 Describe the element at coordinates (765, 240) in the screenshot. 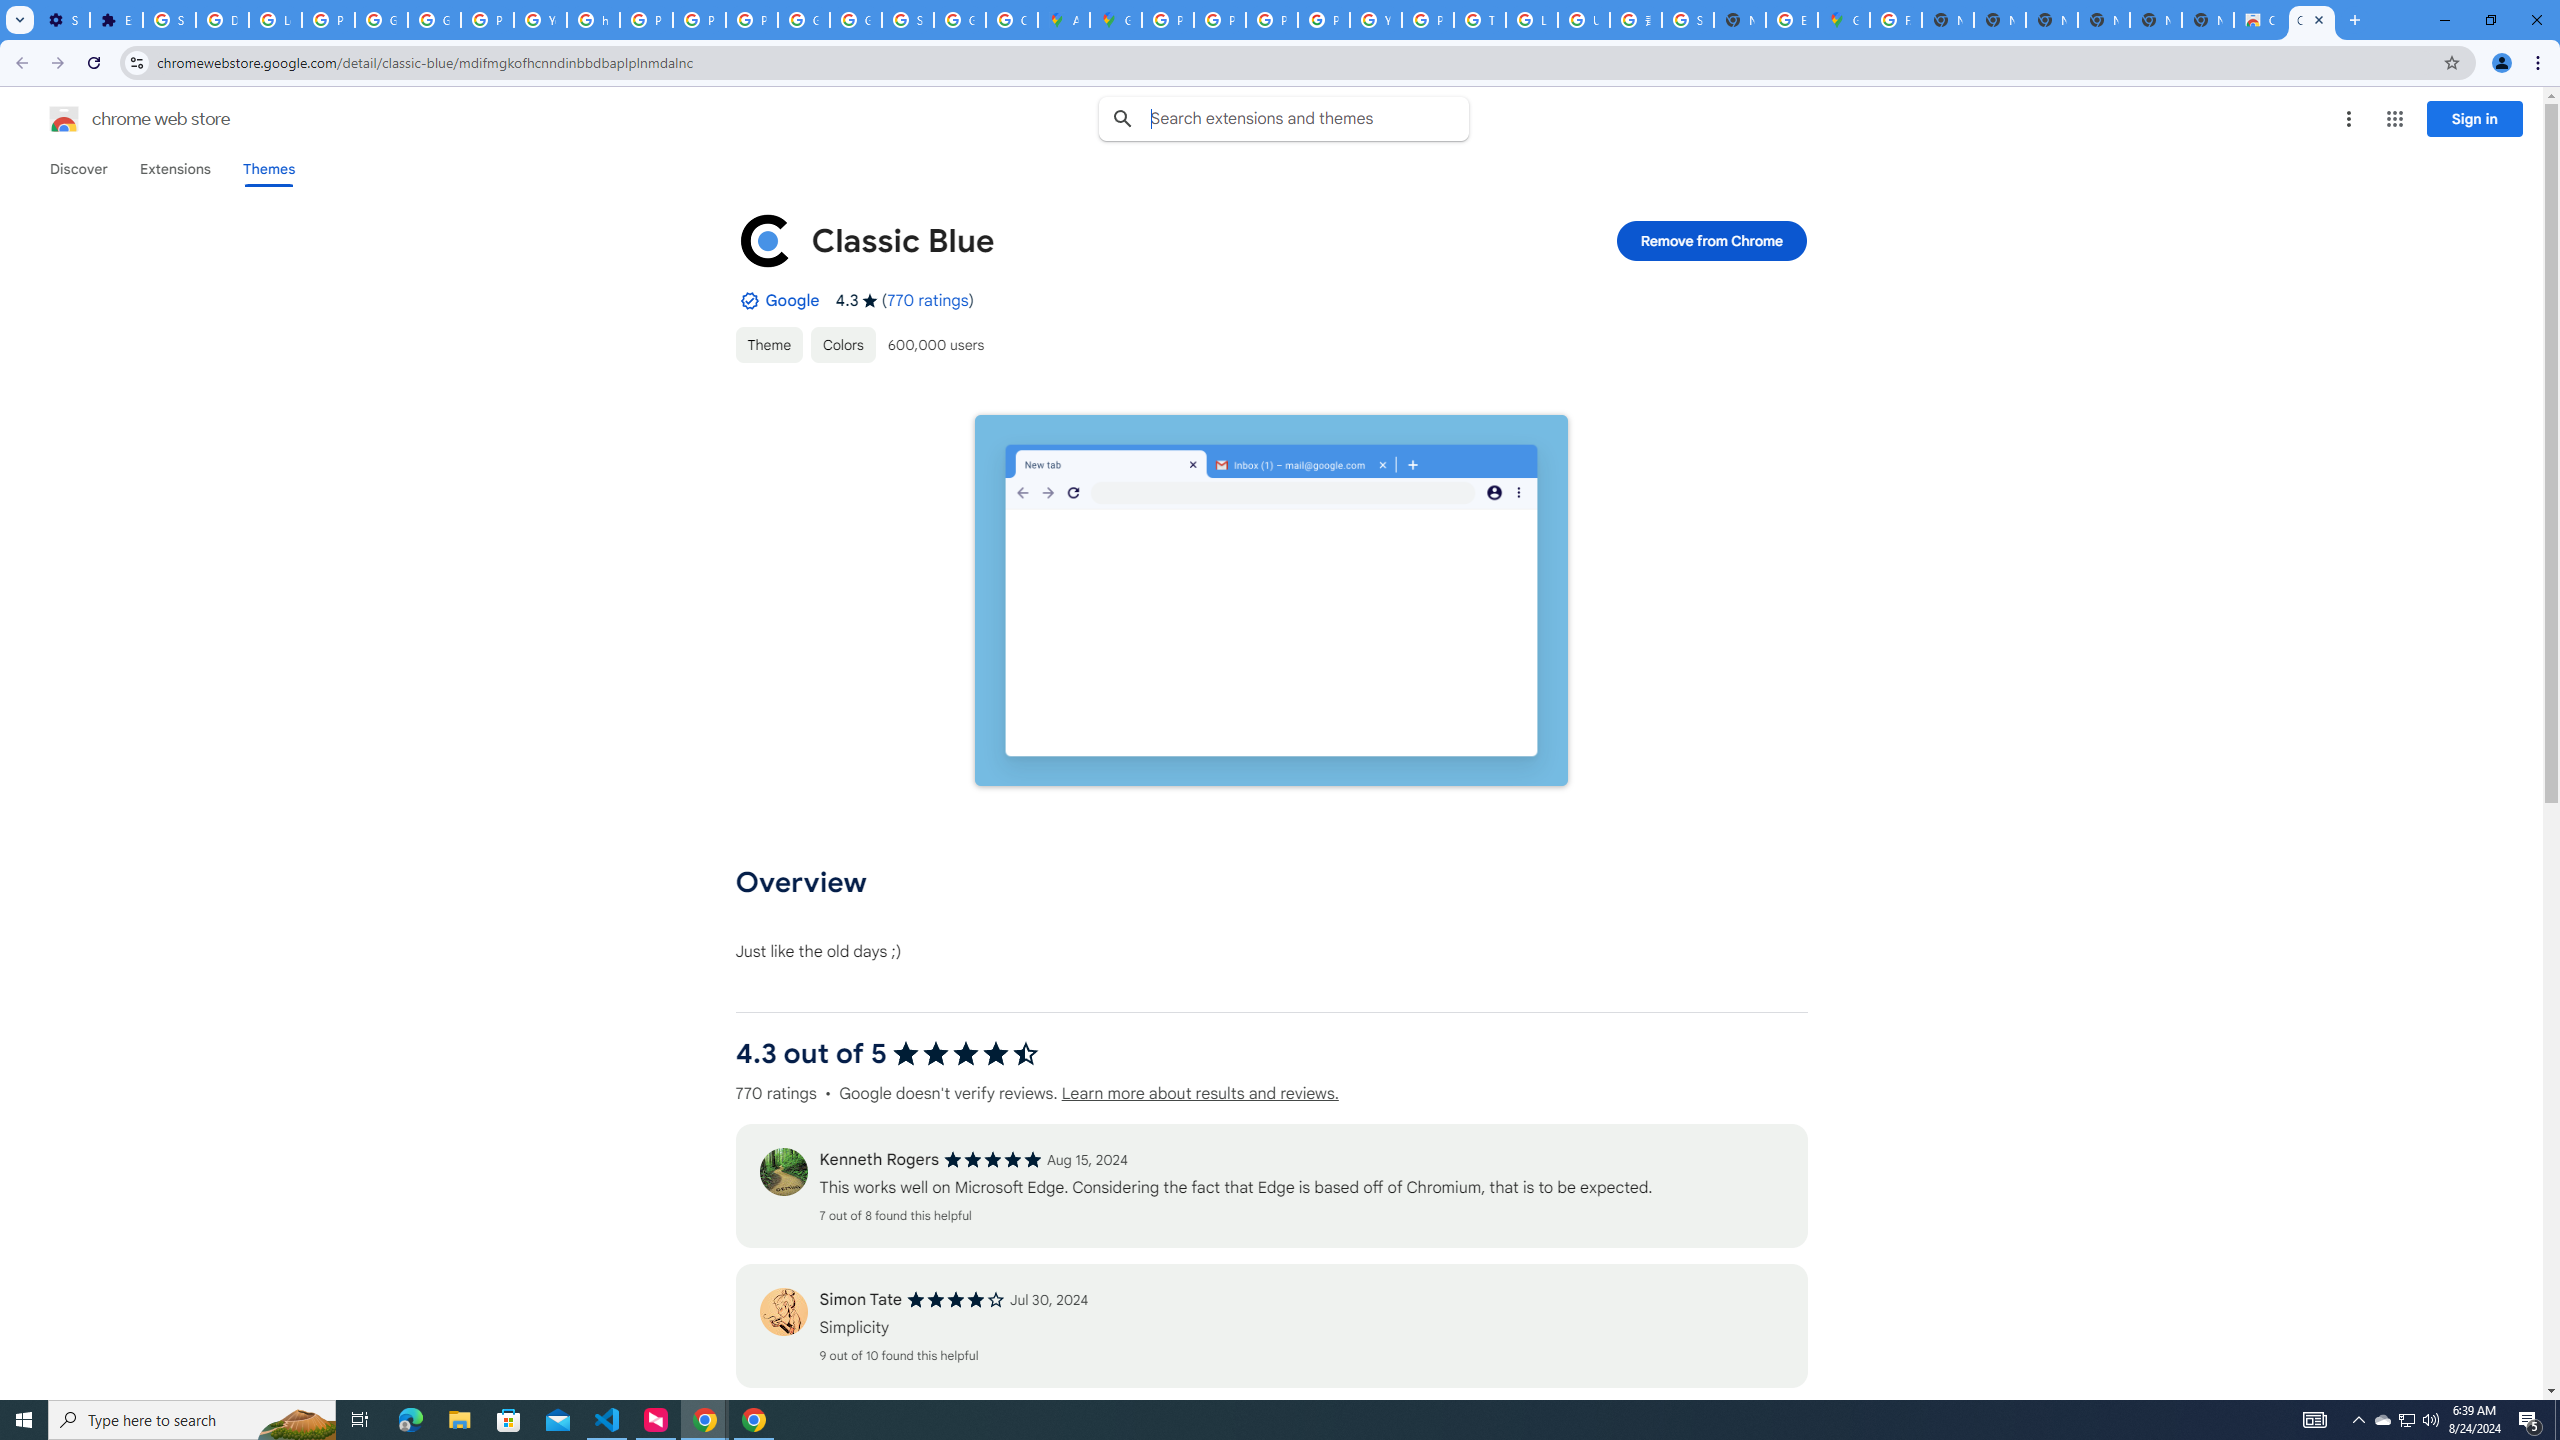

I see `Item logo image for Classic Blue` at that location.